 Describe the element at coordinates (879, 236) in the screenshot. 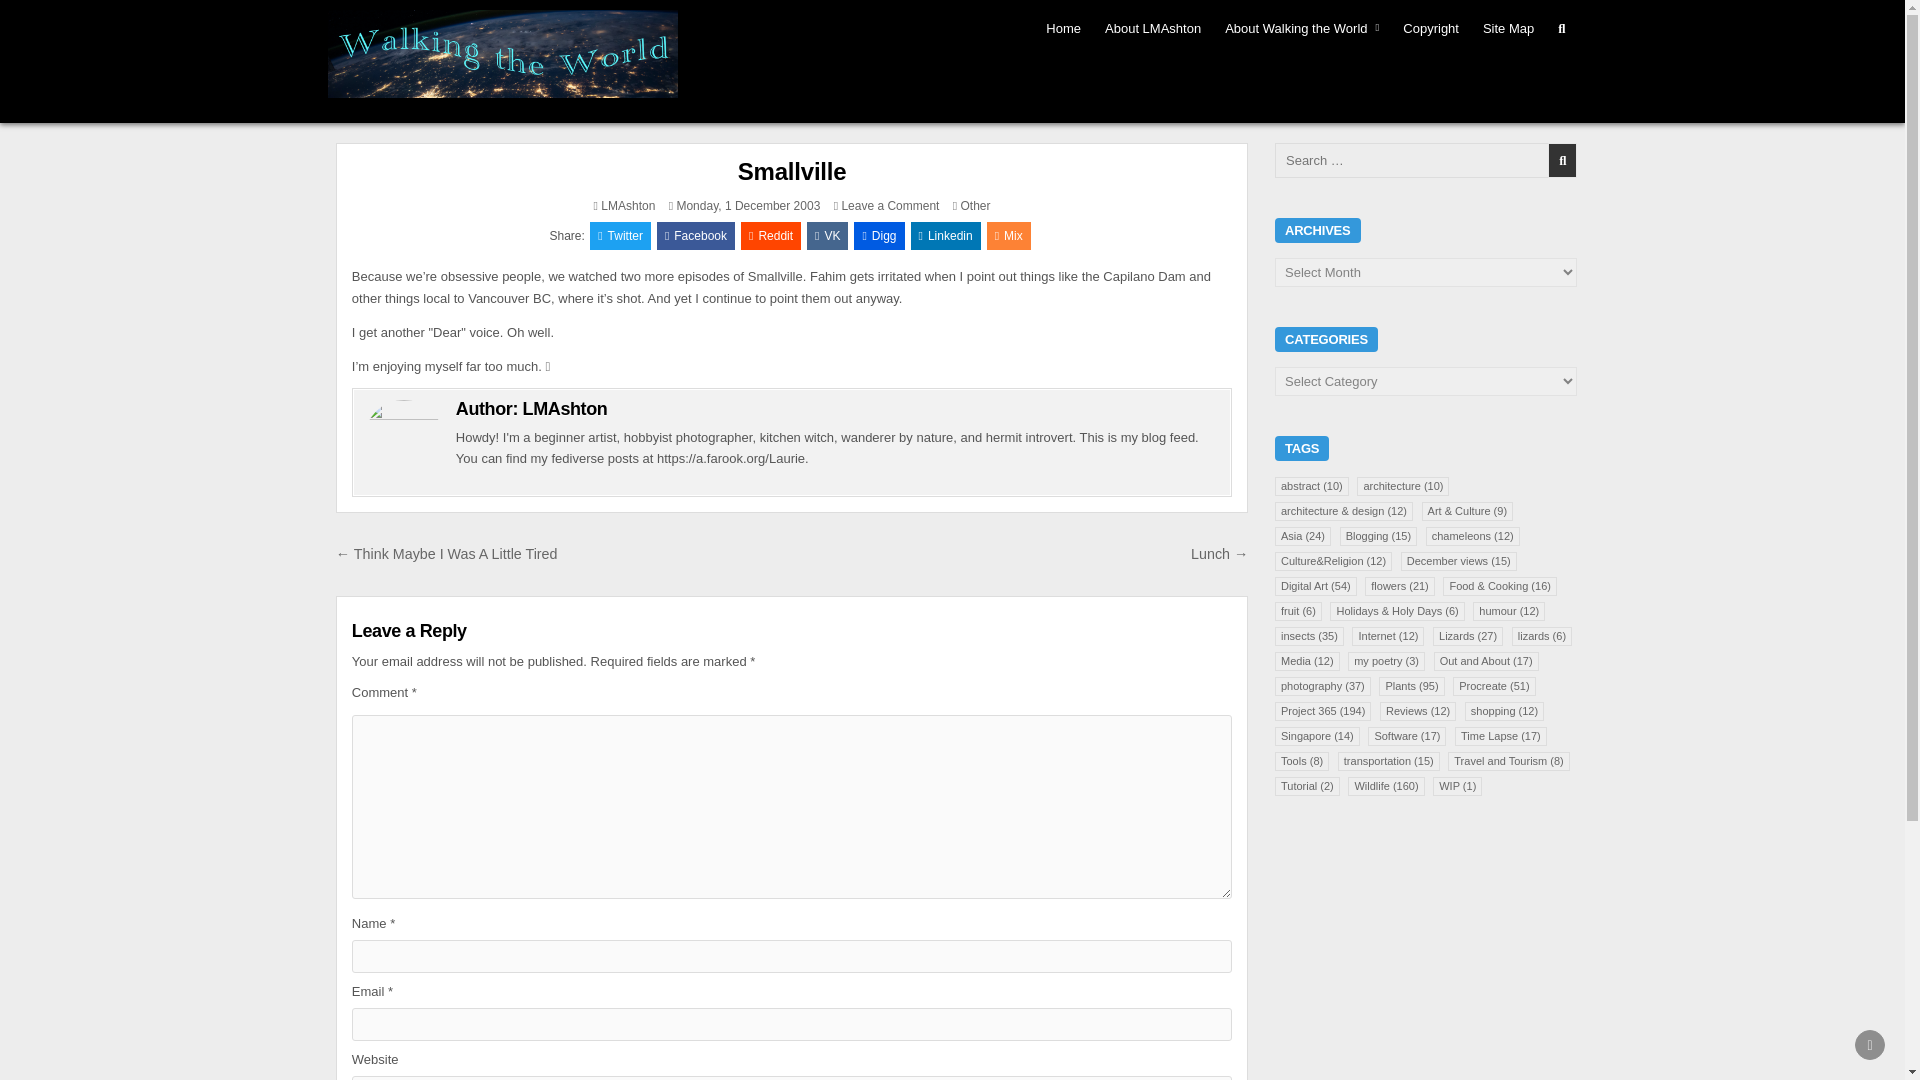

I see `Digg` at that location.